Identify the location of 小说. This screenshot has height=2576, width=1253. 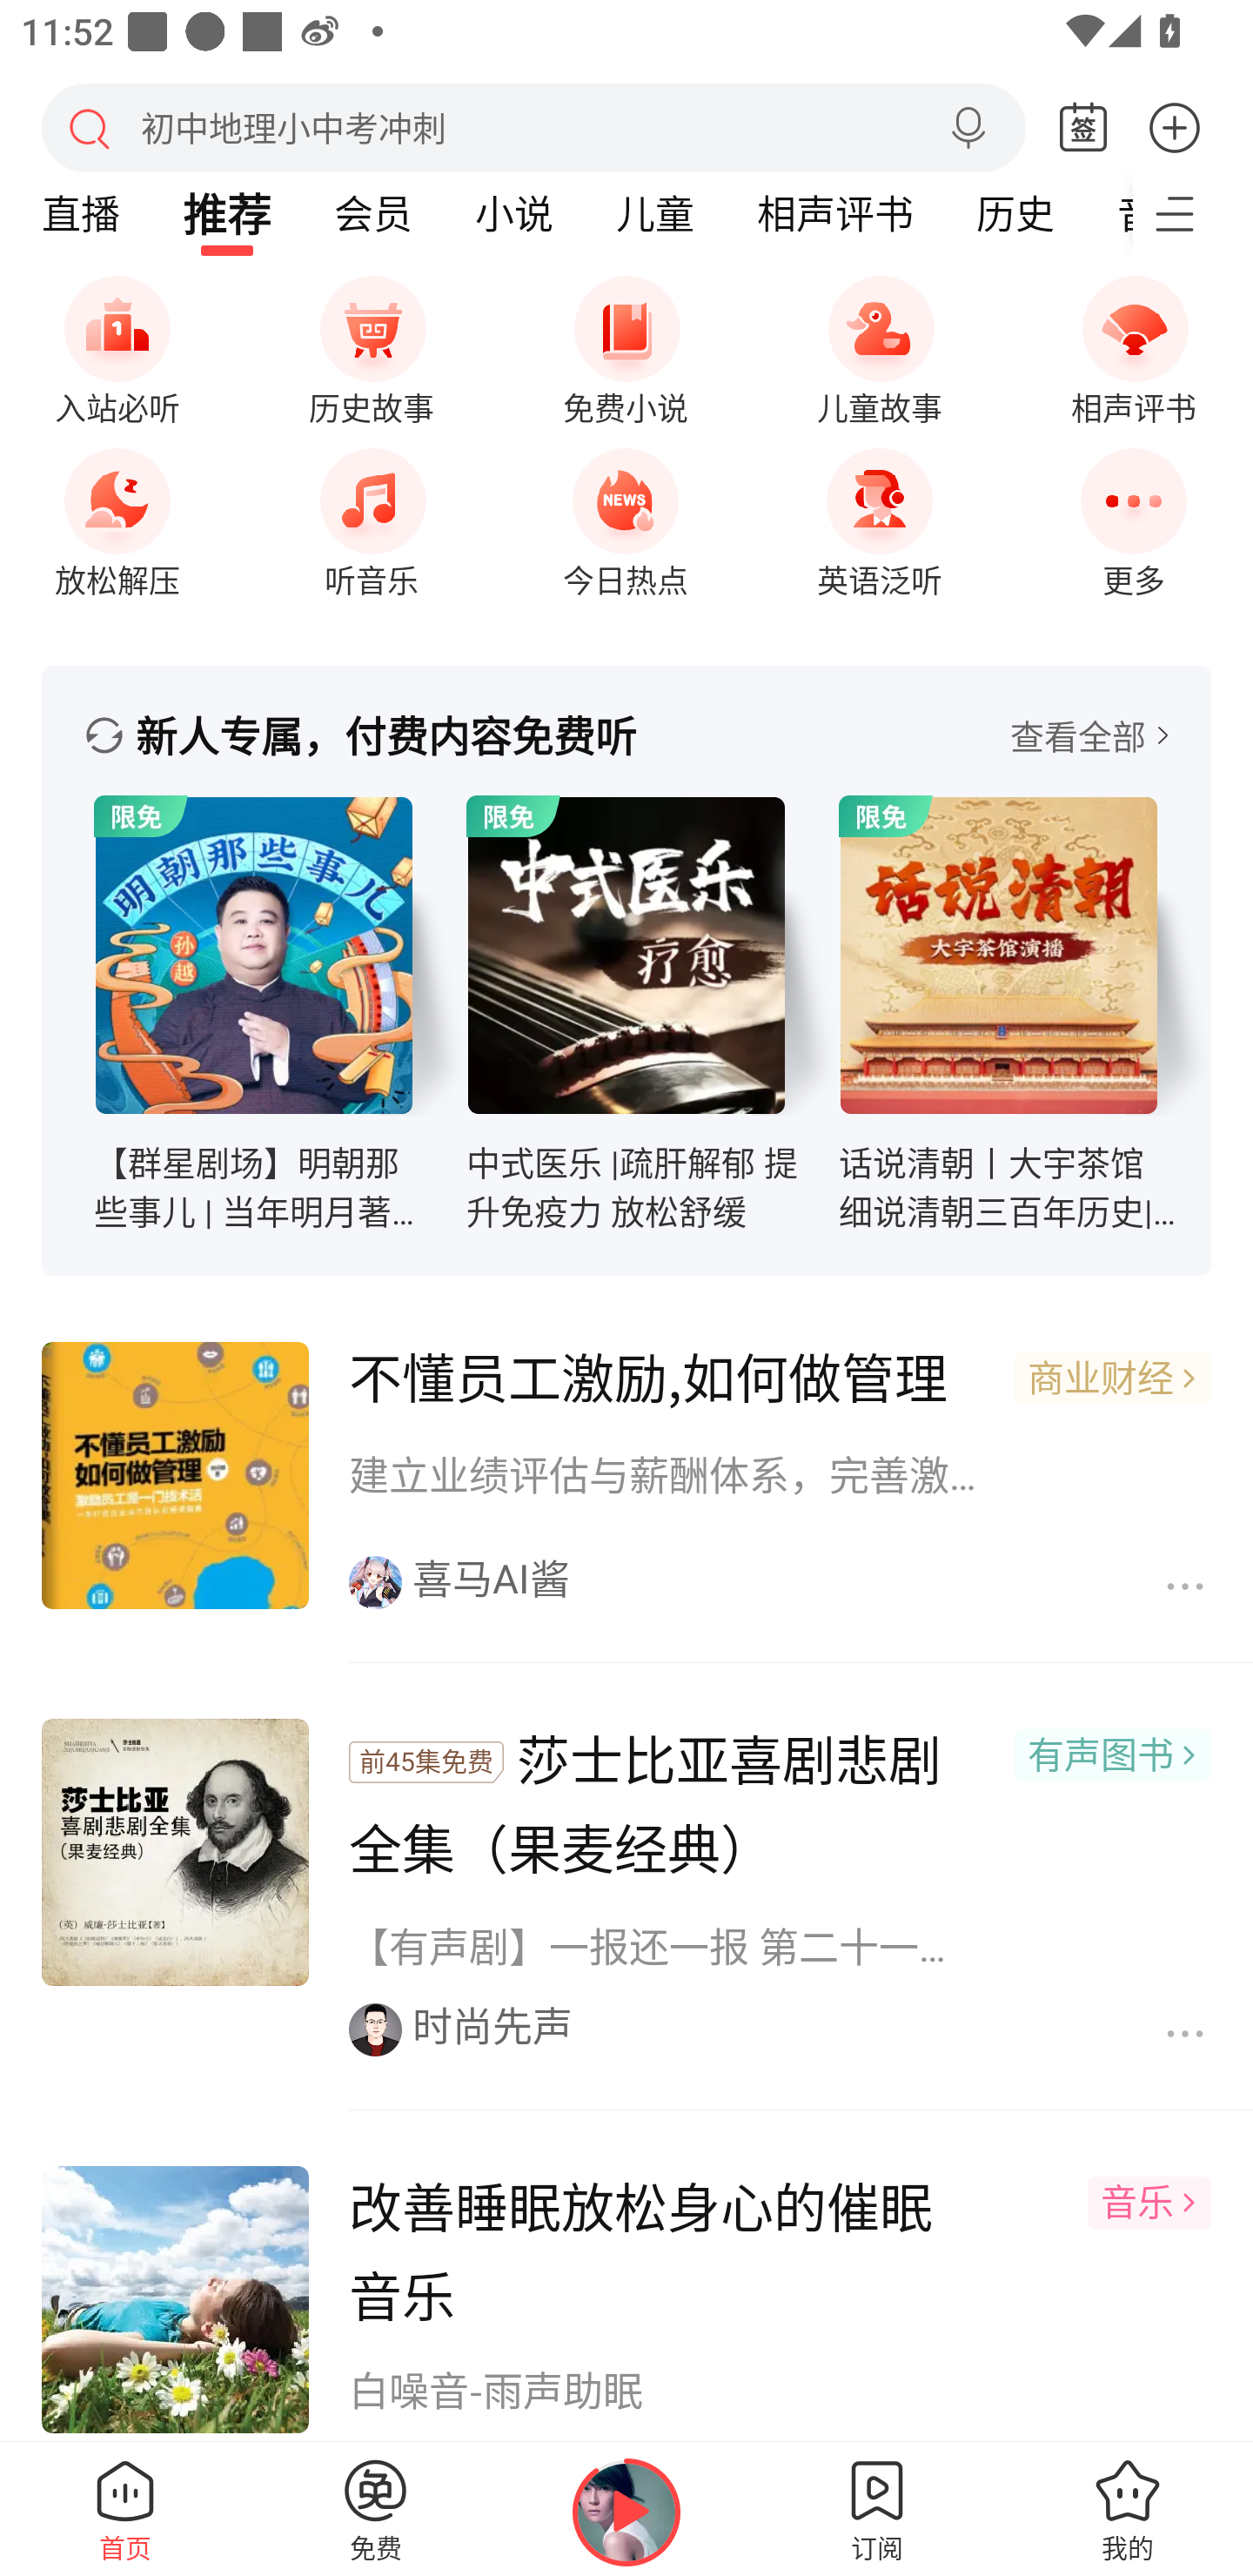
(513, 214).